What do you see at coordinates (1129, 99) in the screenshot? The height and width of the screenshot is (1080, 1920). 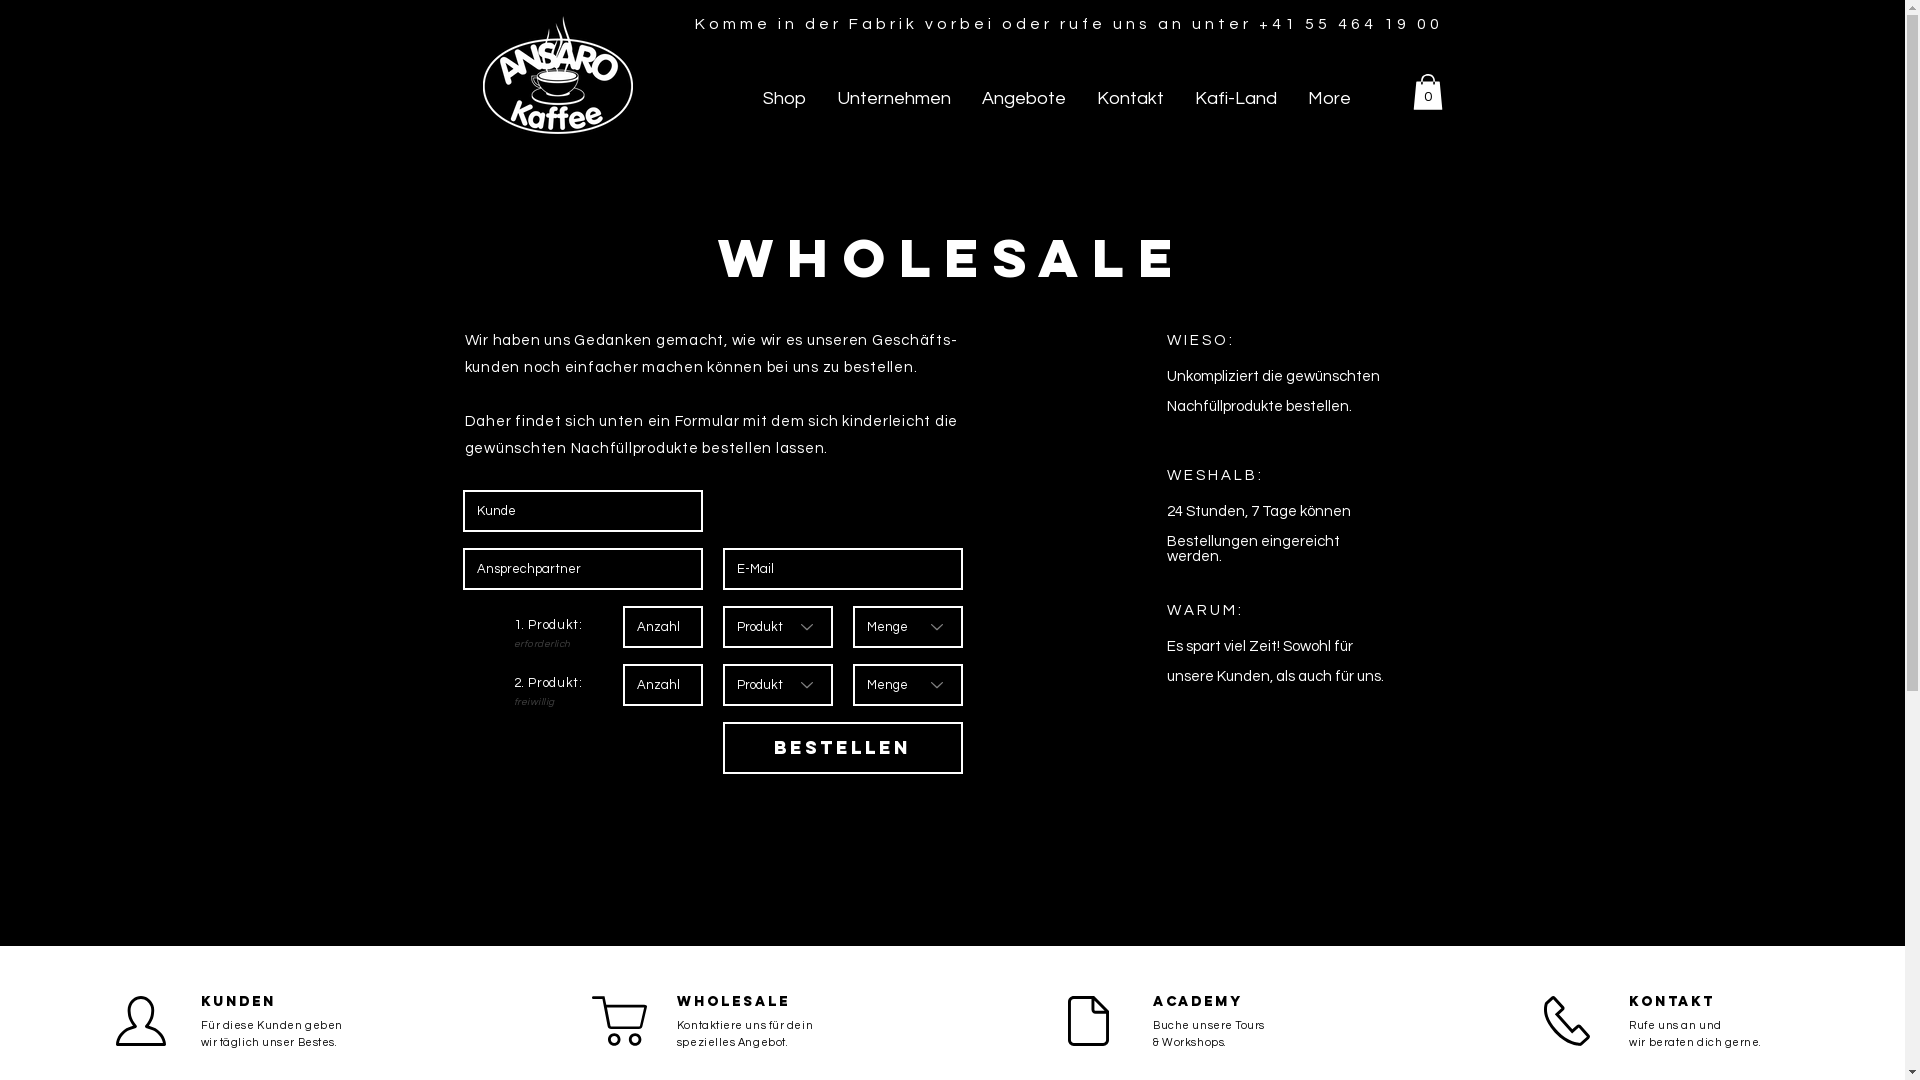 I see `Kontakt` at bounding box center [1129, 99].